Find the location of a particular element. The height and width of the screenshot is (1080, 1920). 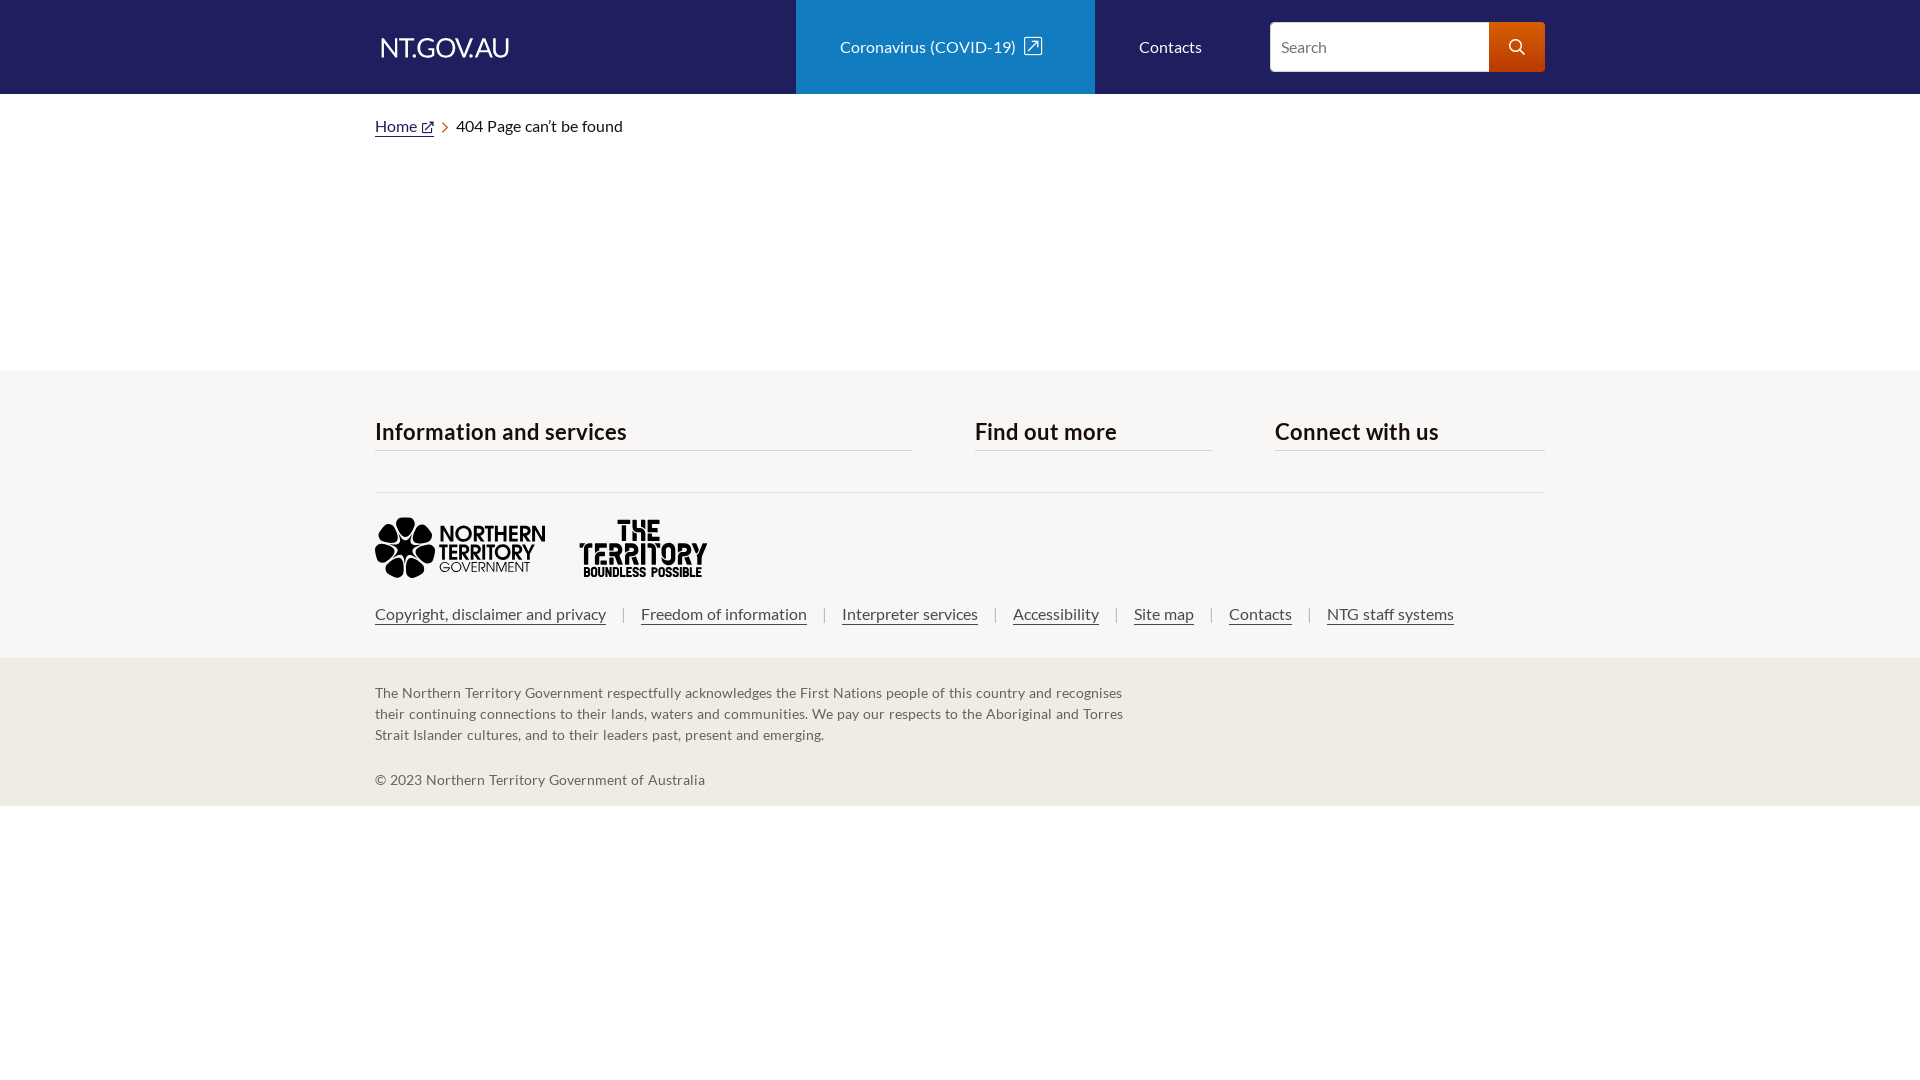

Contacts is located at coordinates (1260, 614).